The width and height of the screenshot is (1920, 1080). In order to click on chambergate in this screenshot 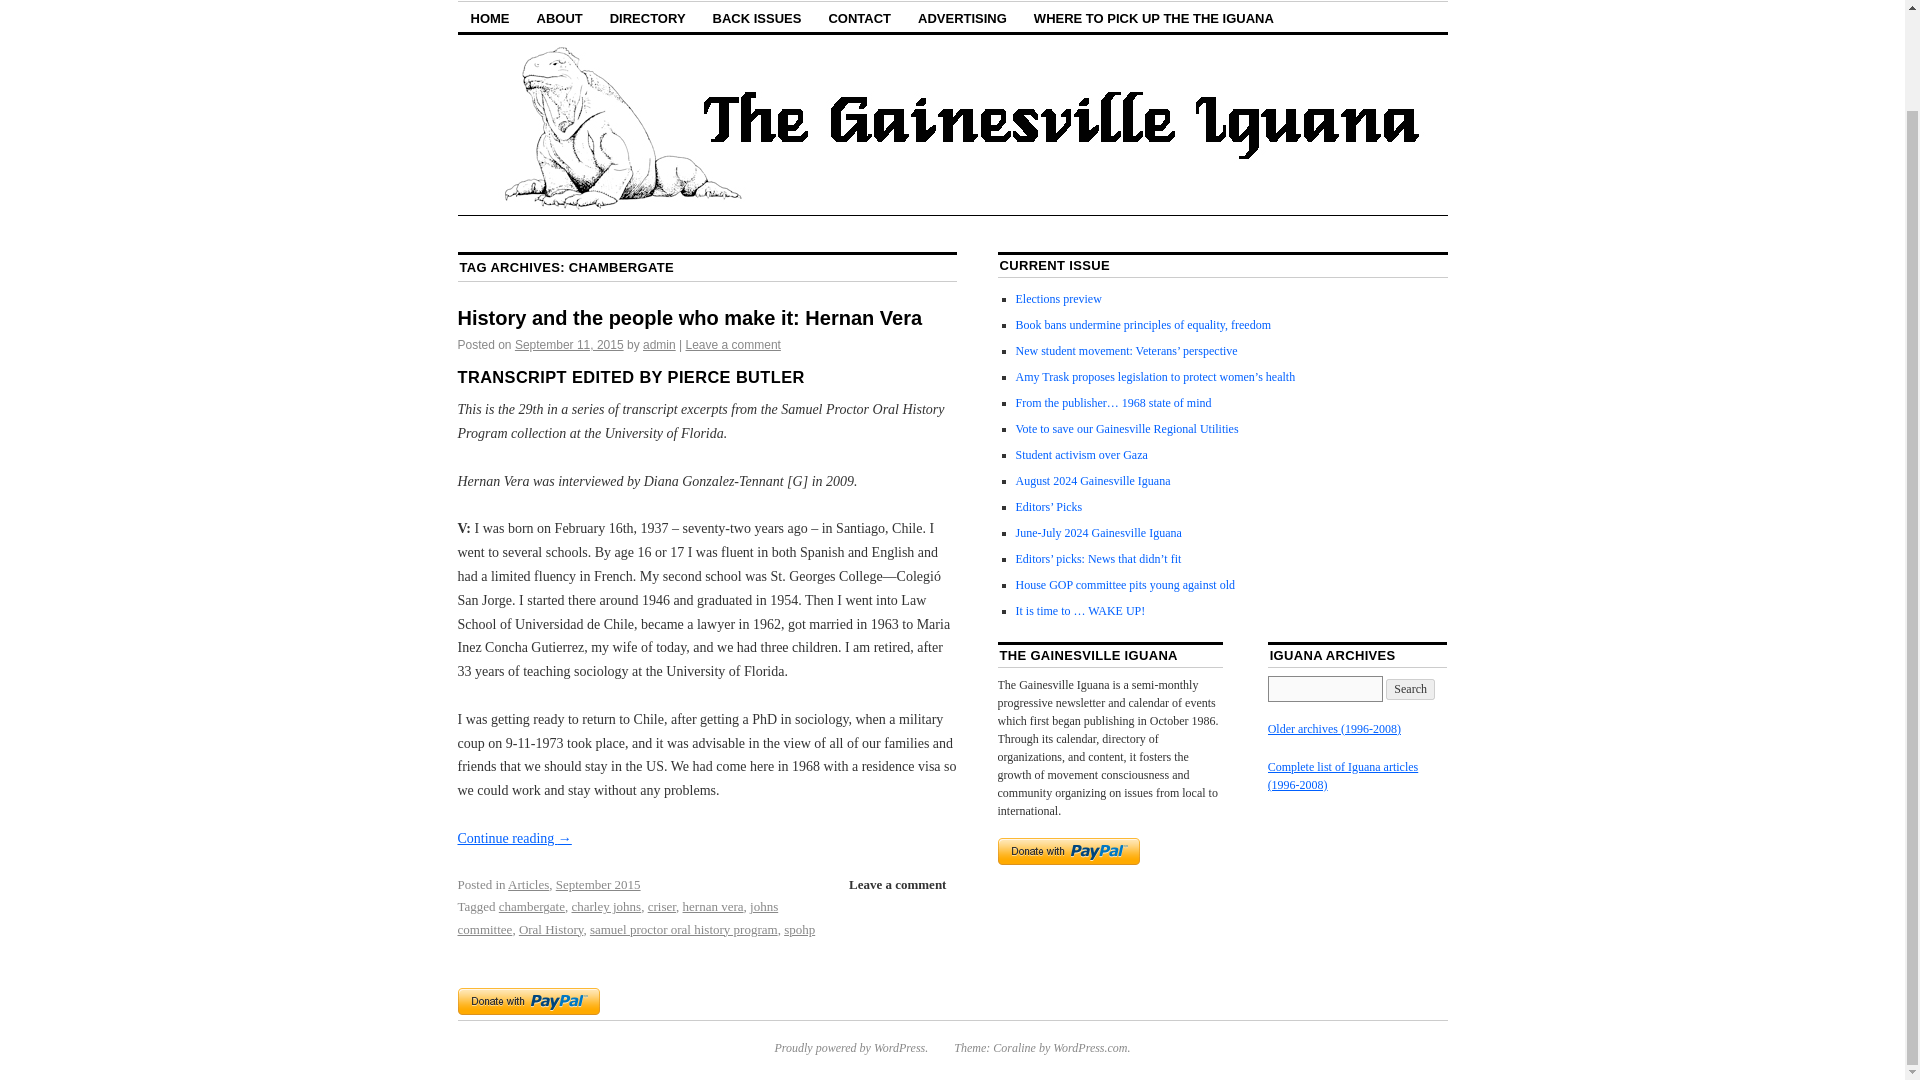, I will do `click(532, 906)`.